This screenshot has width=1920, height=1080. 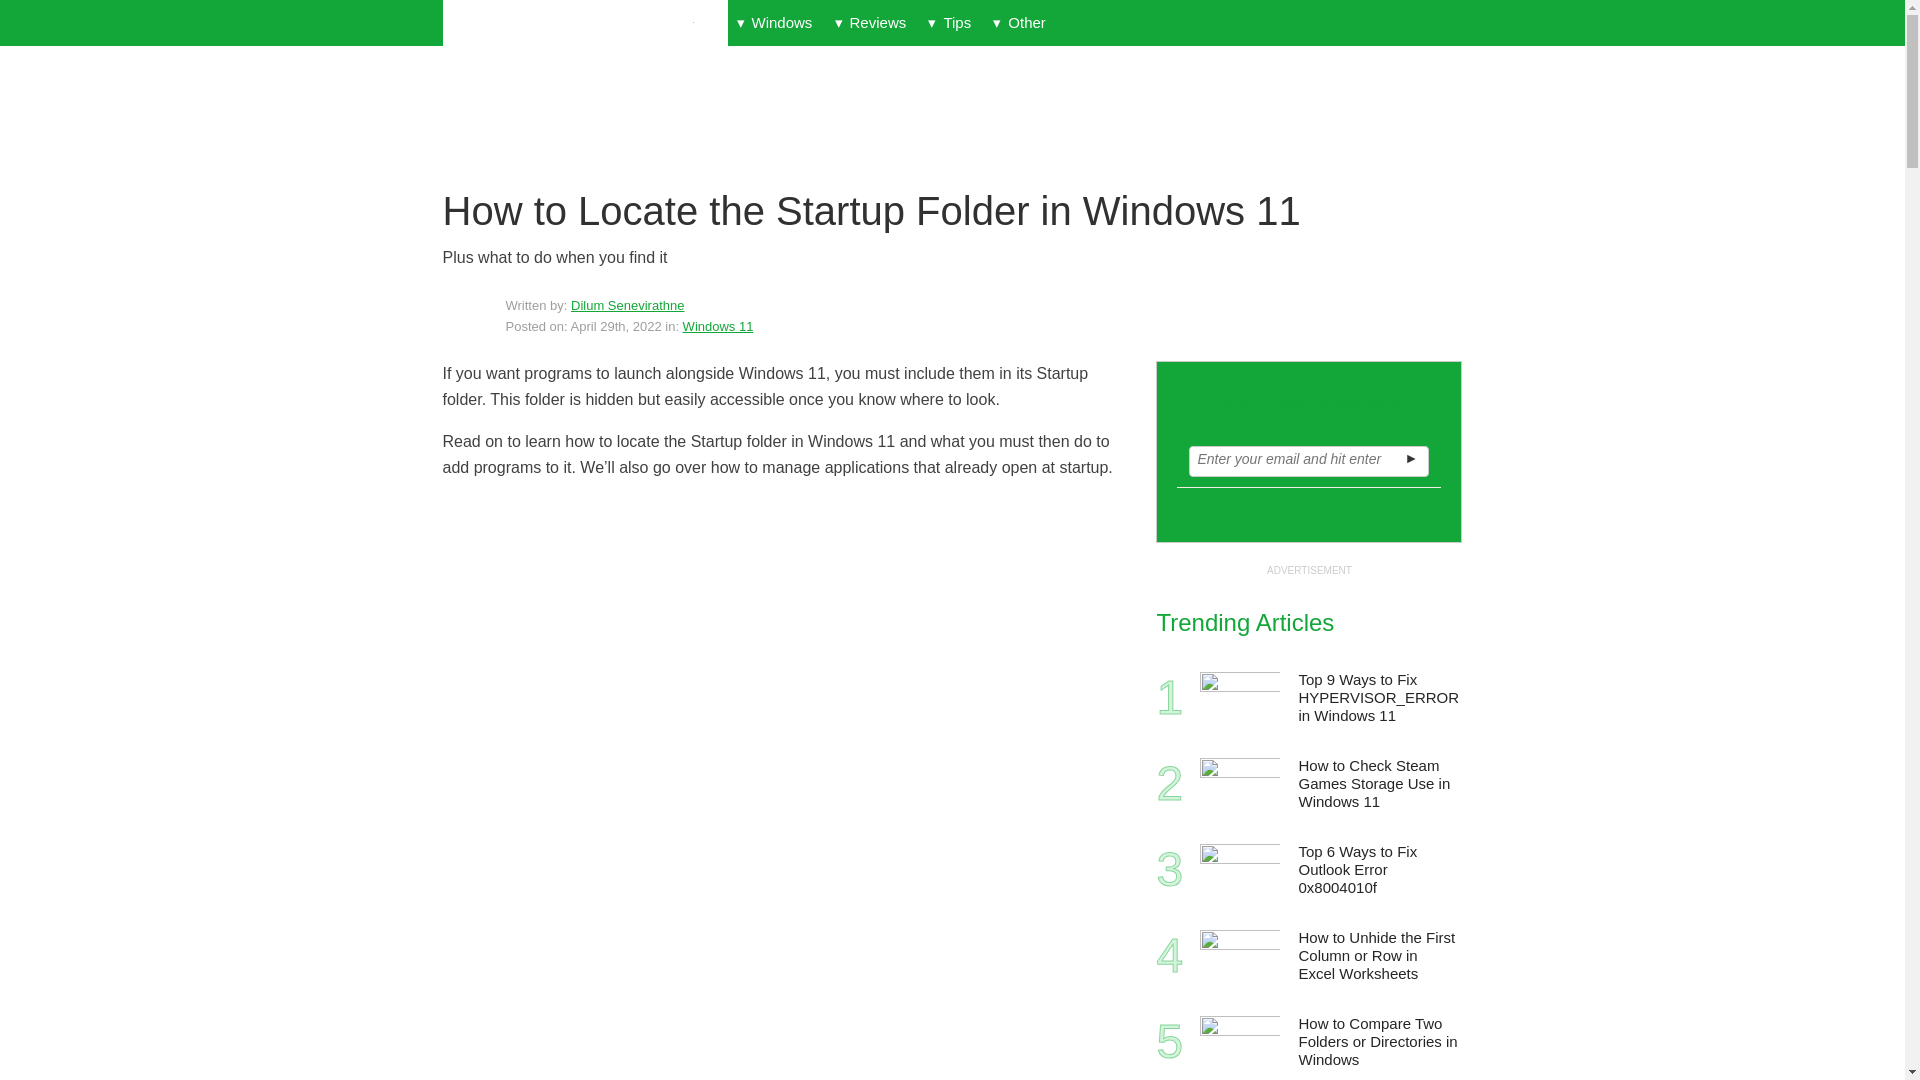 I want to click on How to Check Steam Games Storage Use in Windows 11, so click(x=1378, y=784).